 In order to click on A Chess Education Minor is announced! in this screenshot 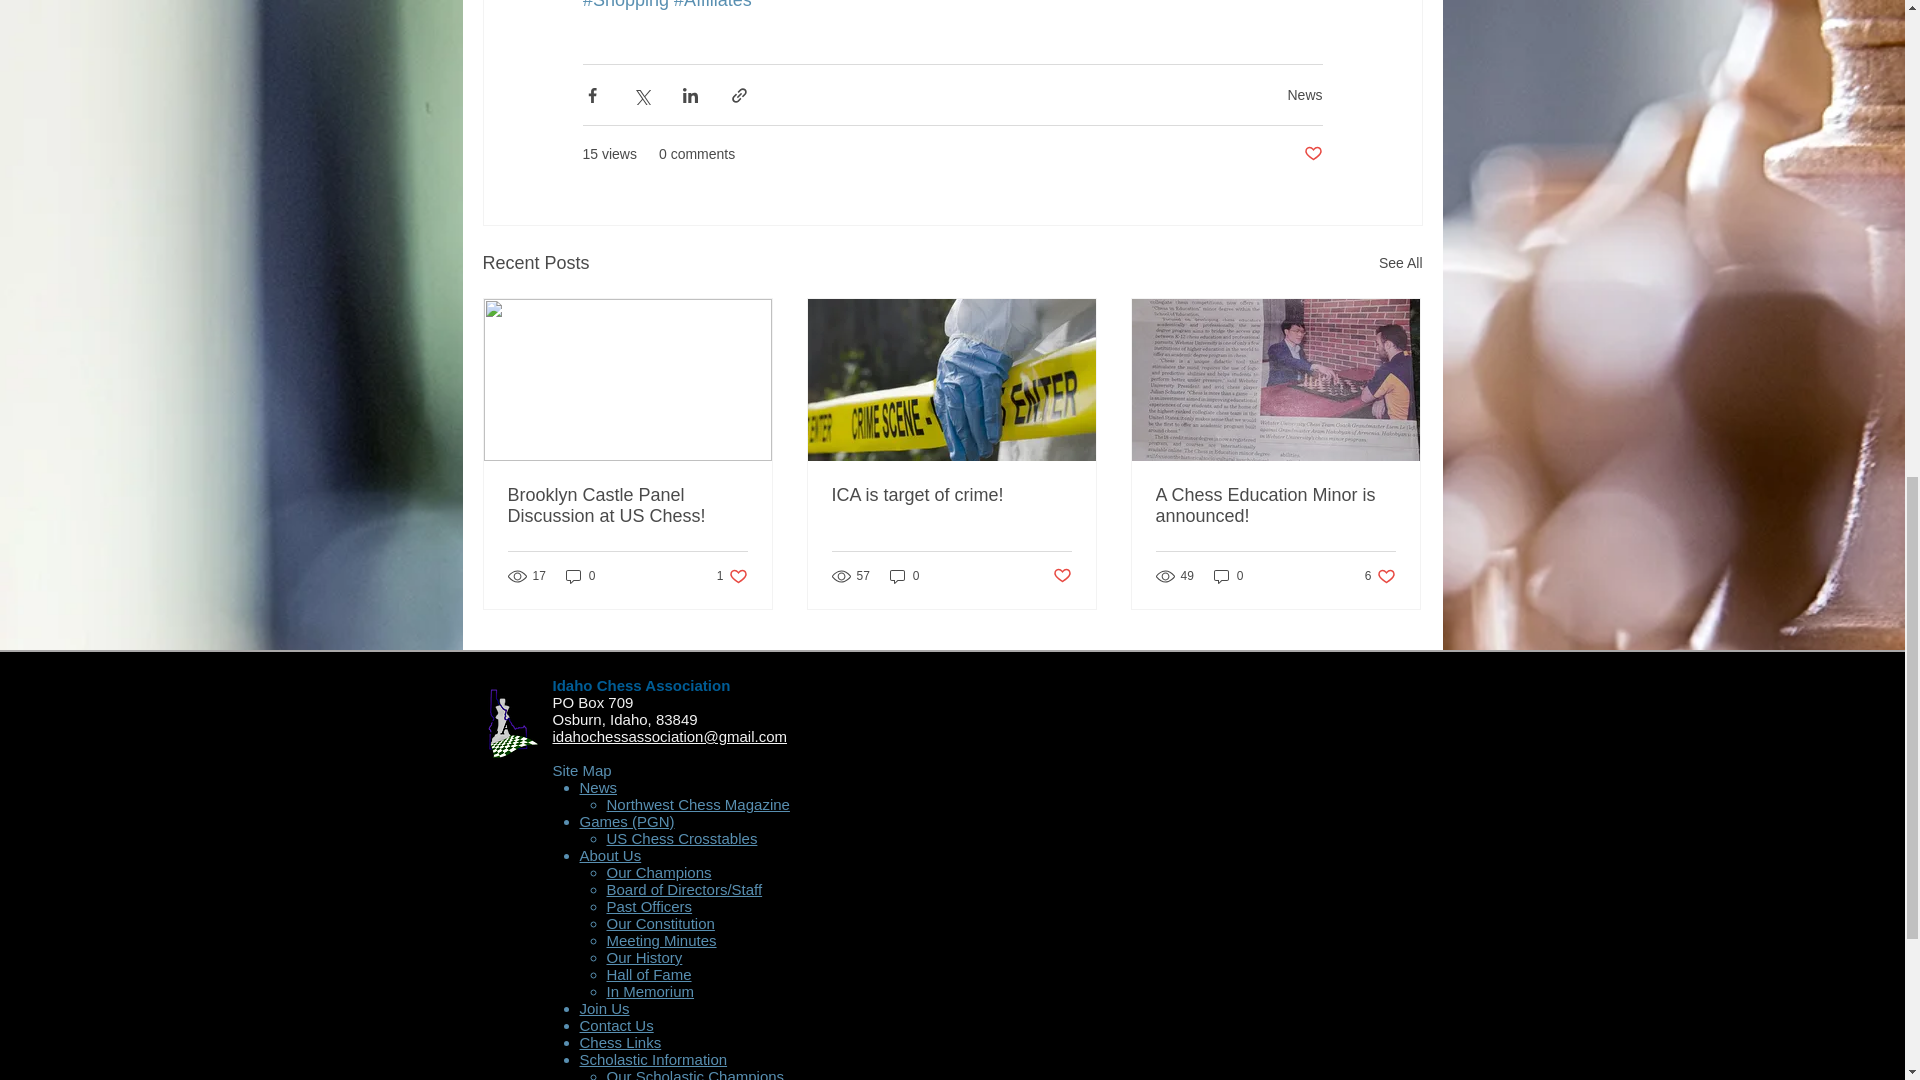, I will do `click(1380, 576)`.